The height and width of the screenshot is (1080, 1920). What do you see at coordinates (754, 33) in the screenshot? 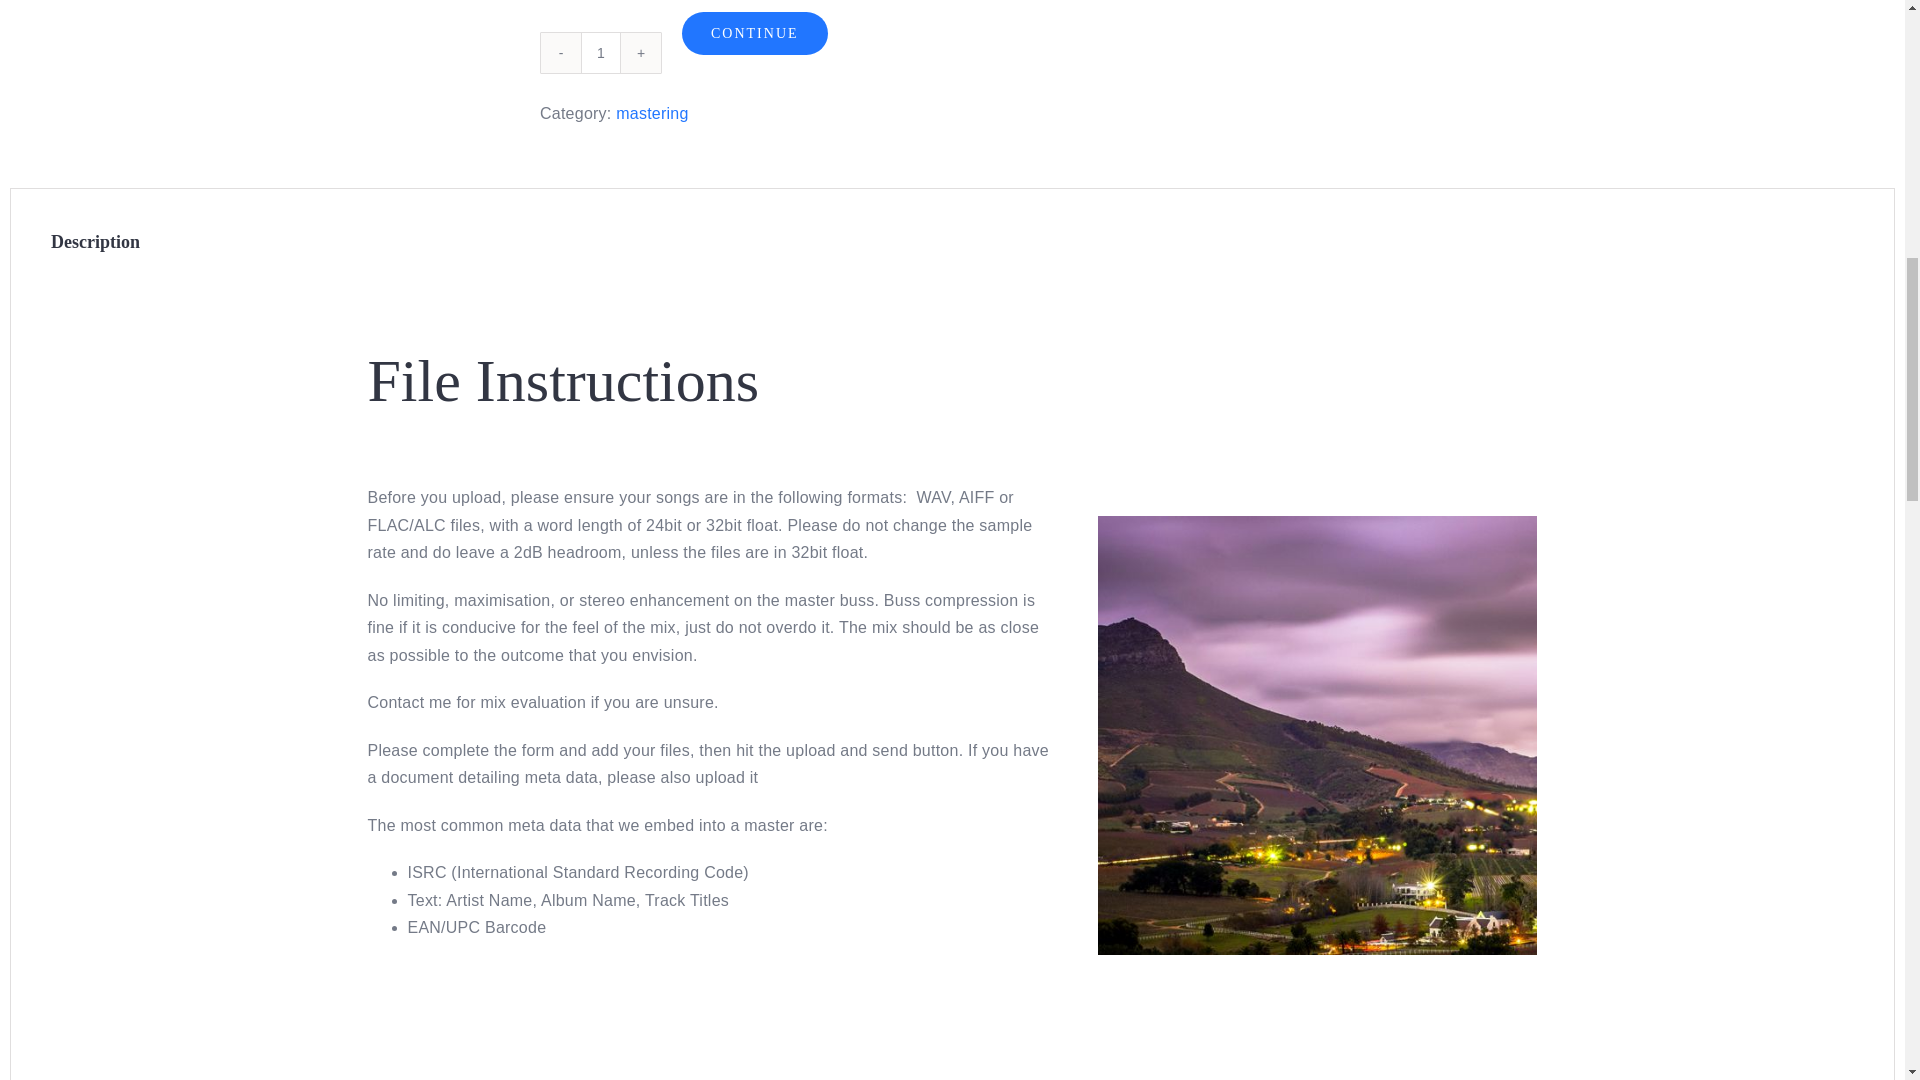
I see `CONTINUE` at bounding box center [754, 33].